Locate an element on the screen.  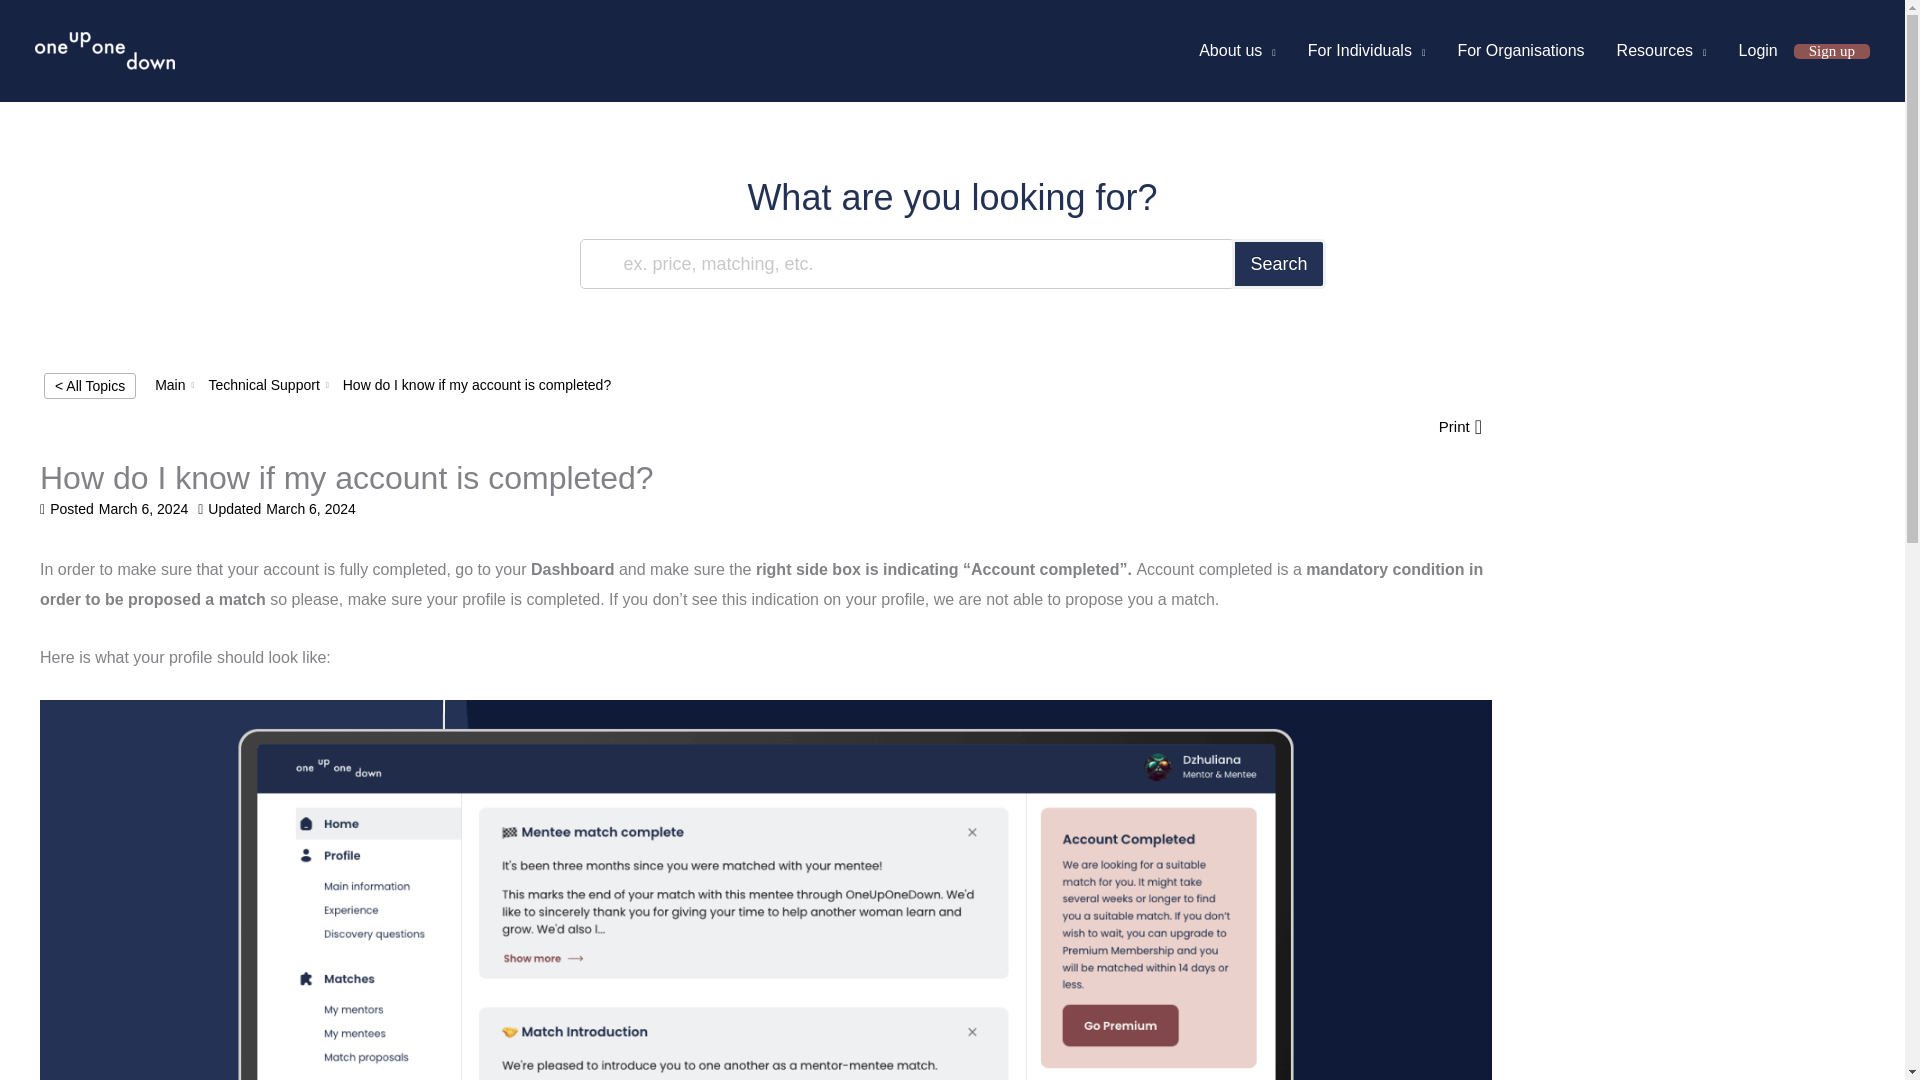
Resources is located at coordinates (1662, 51).